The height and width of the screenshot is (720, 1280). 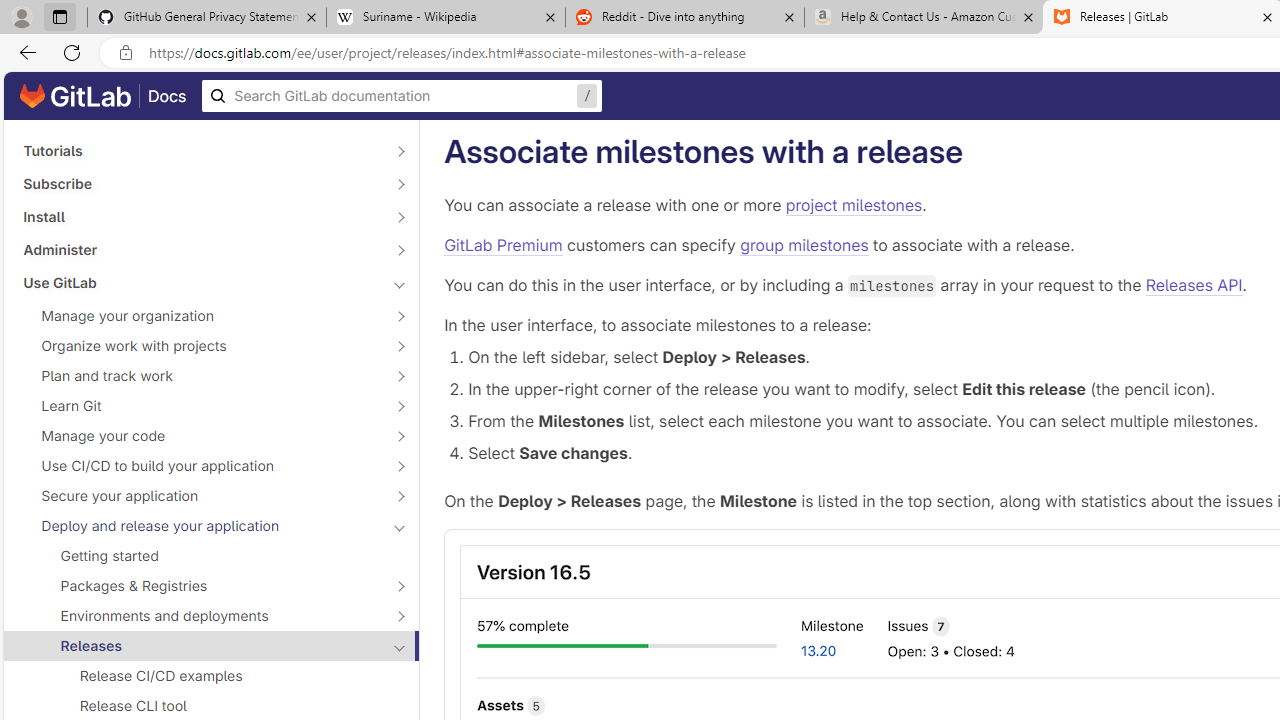 What do you see at coordinates (853, 204) in the screenshot?
I see `project milestones` at bounding box center [853, 204].